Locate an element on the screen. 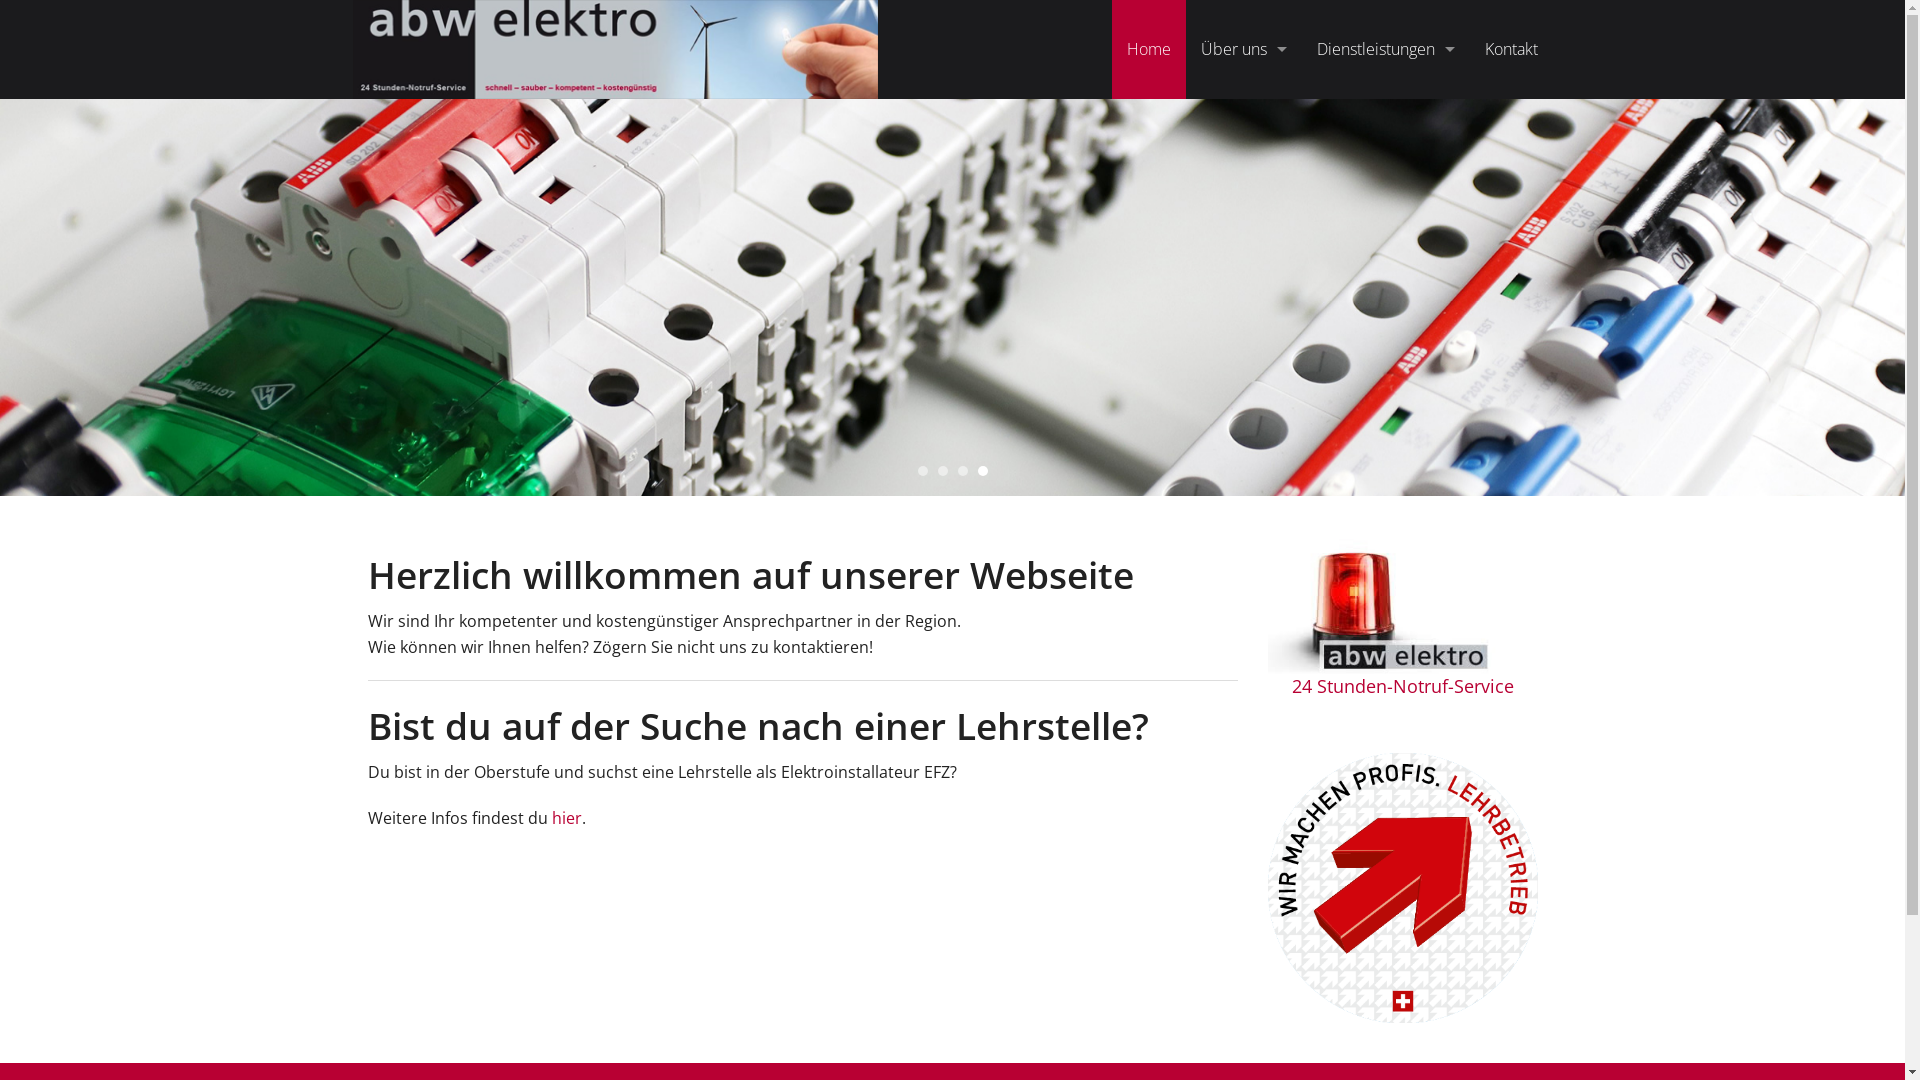 The width and height of the screenshot is (1920, 1080). 2 is located at coordinates (943, 471).